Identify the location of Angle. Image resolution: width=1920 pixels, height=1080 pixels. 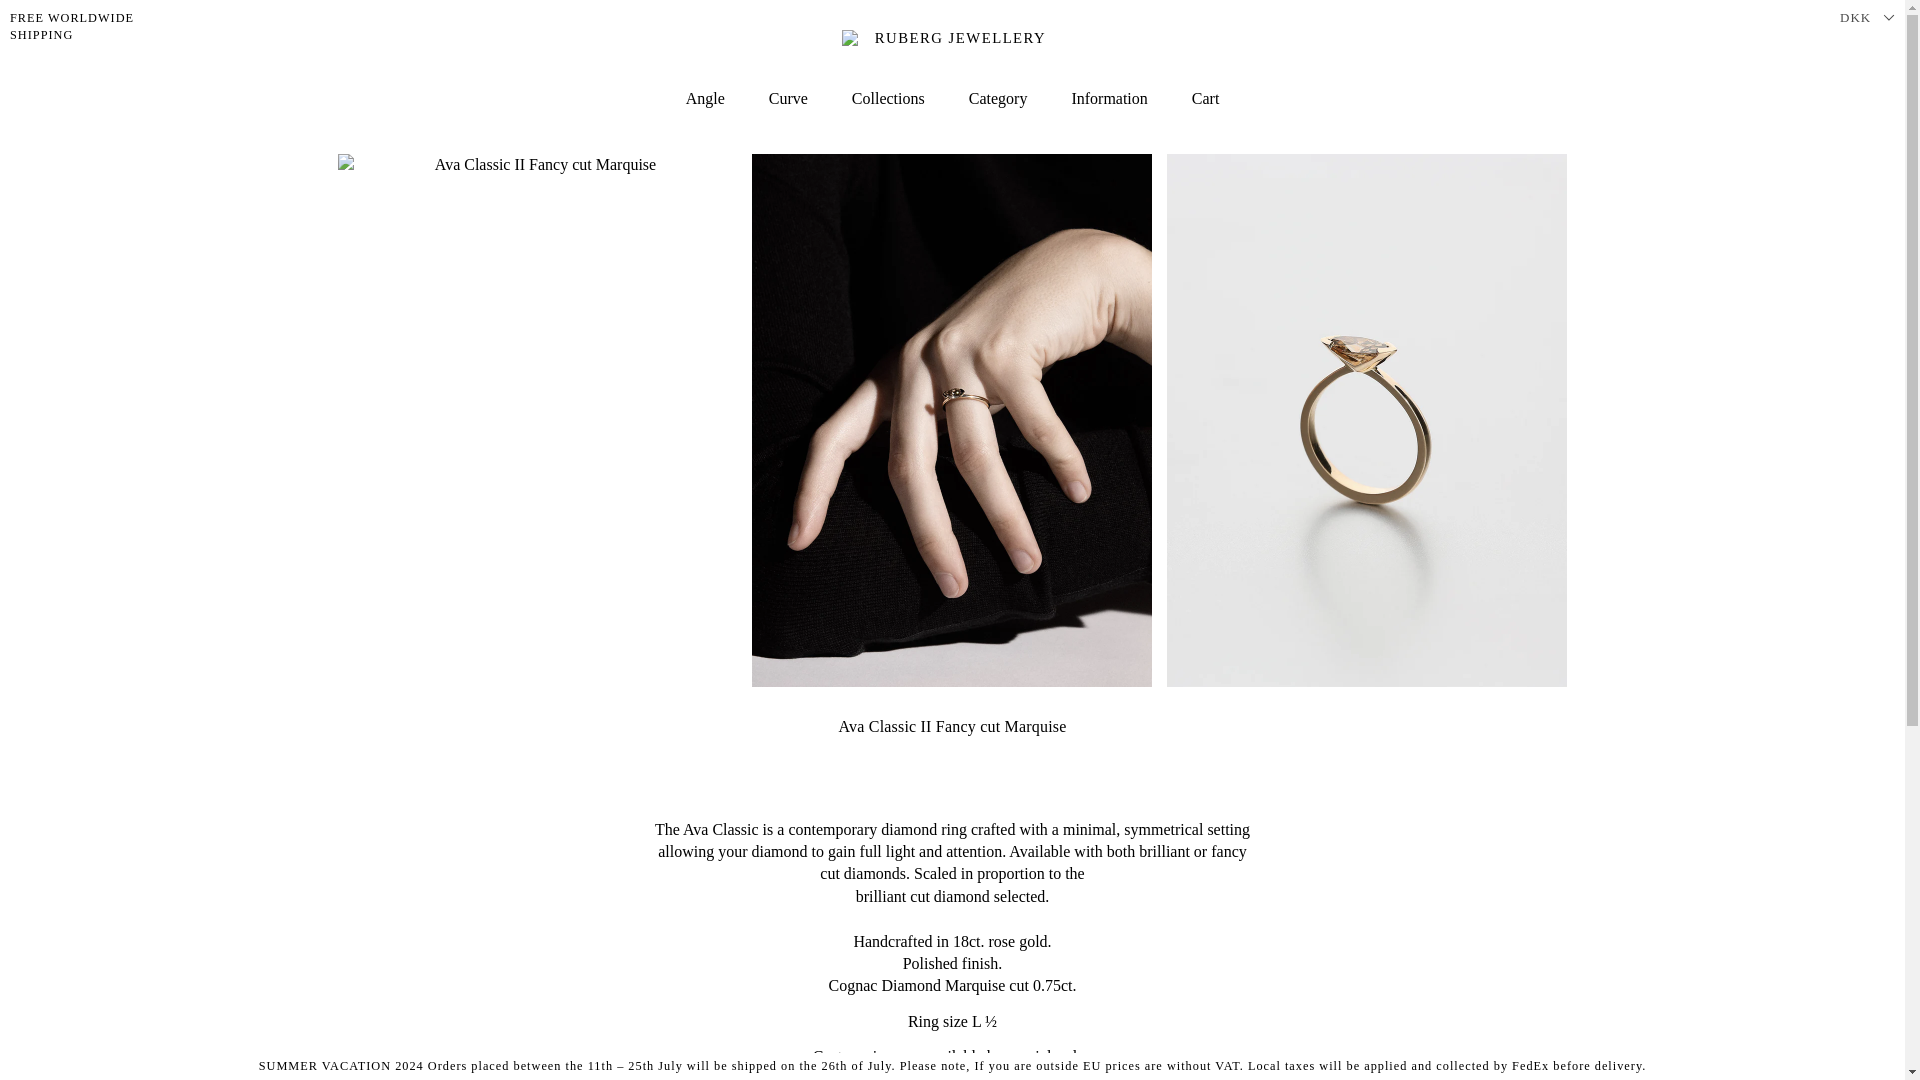
(888, 100).